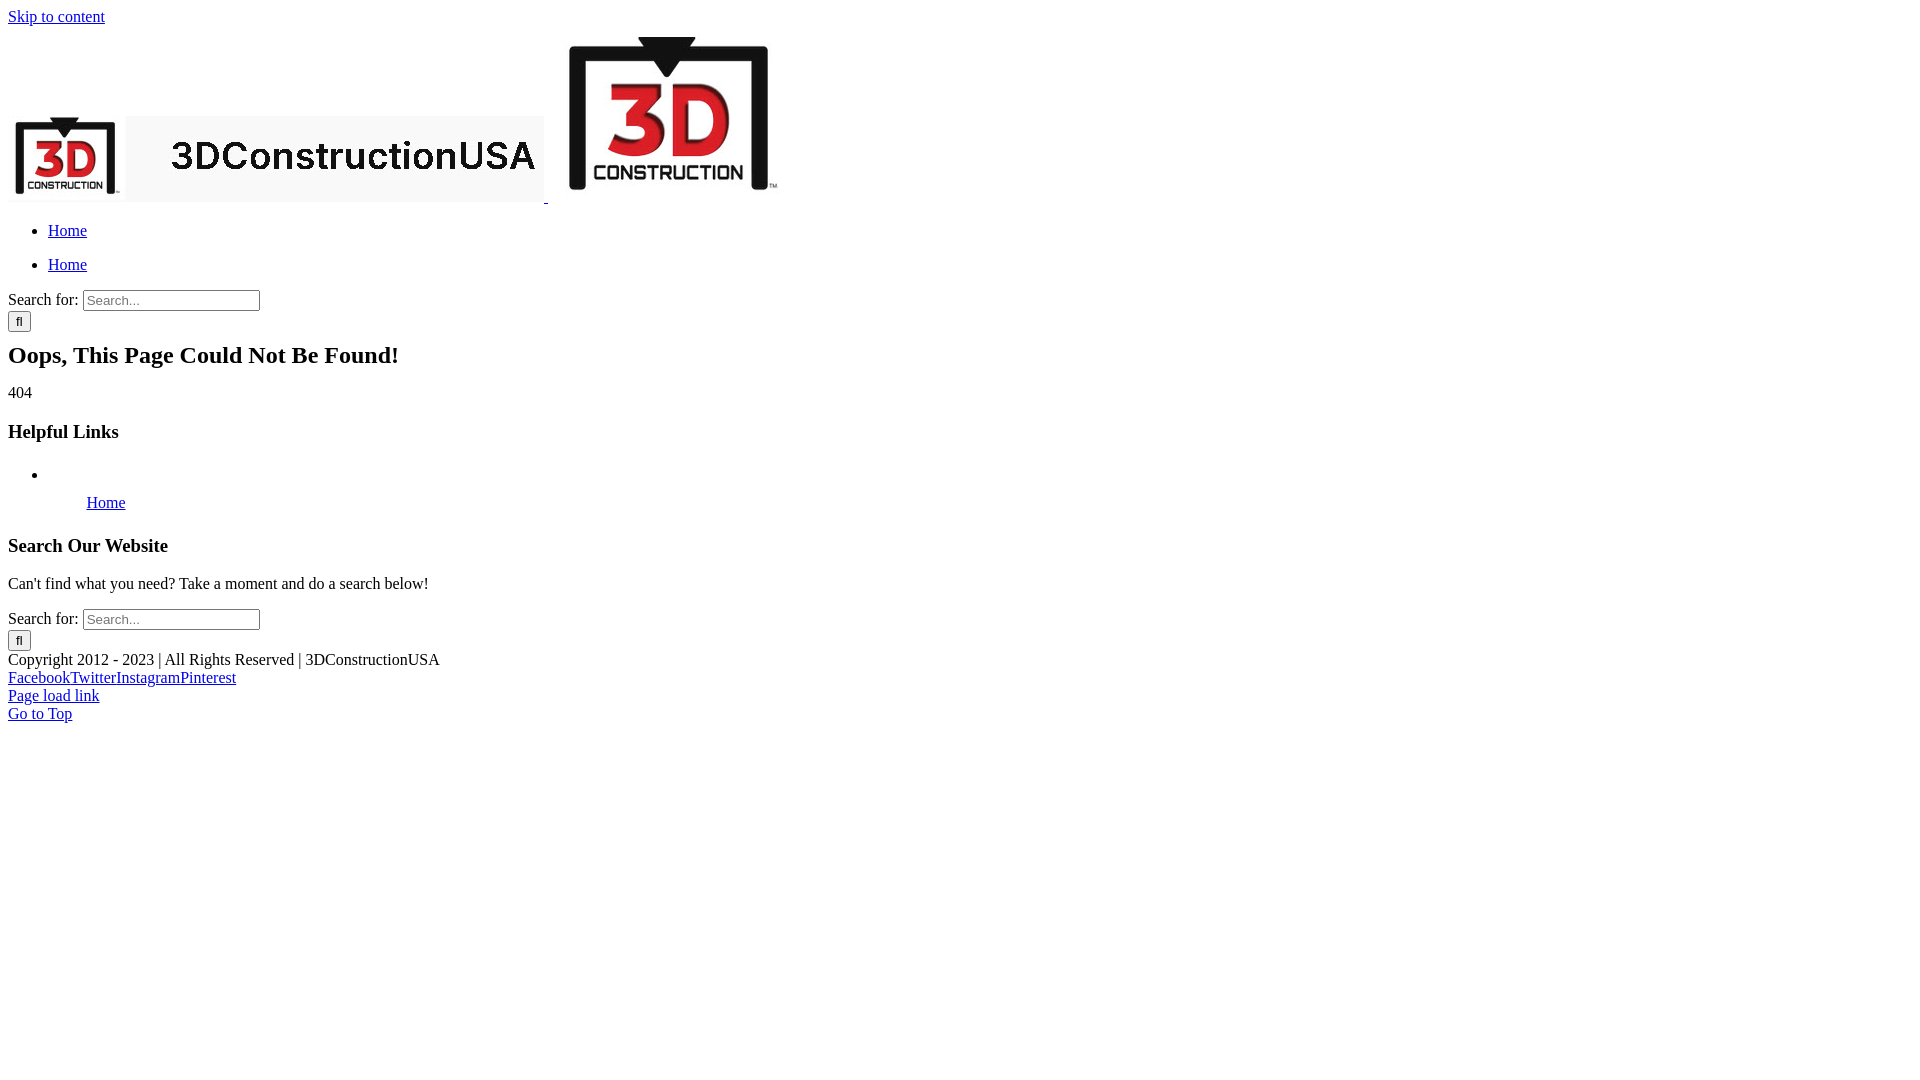 This screenshot has height=1080, width=1920. I want to click on Home, so click(68, 230).